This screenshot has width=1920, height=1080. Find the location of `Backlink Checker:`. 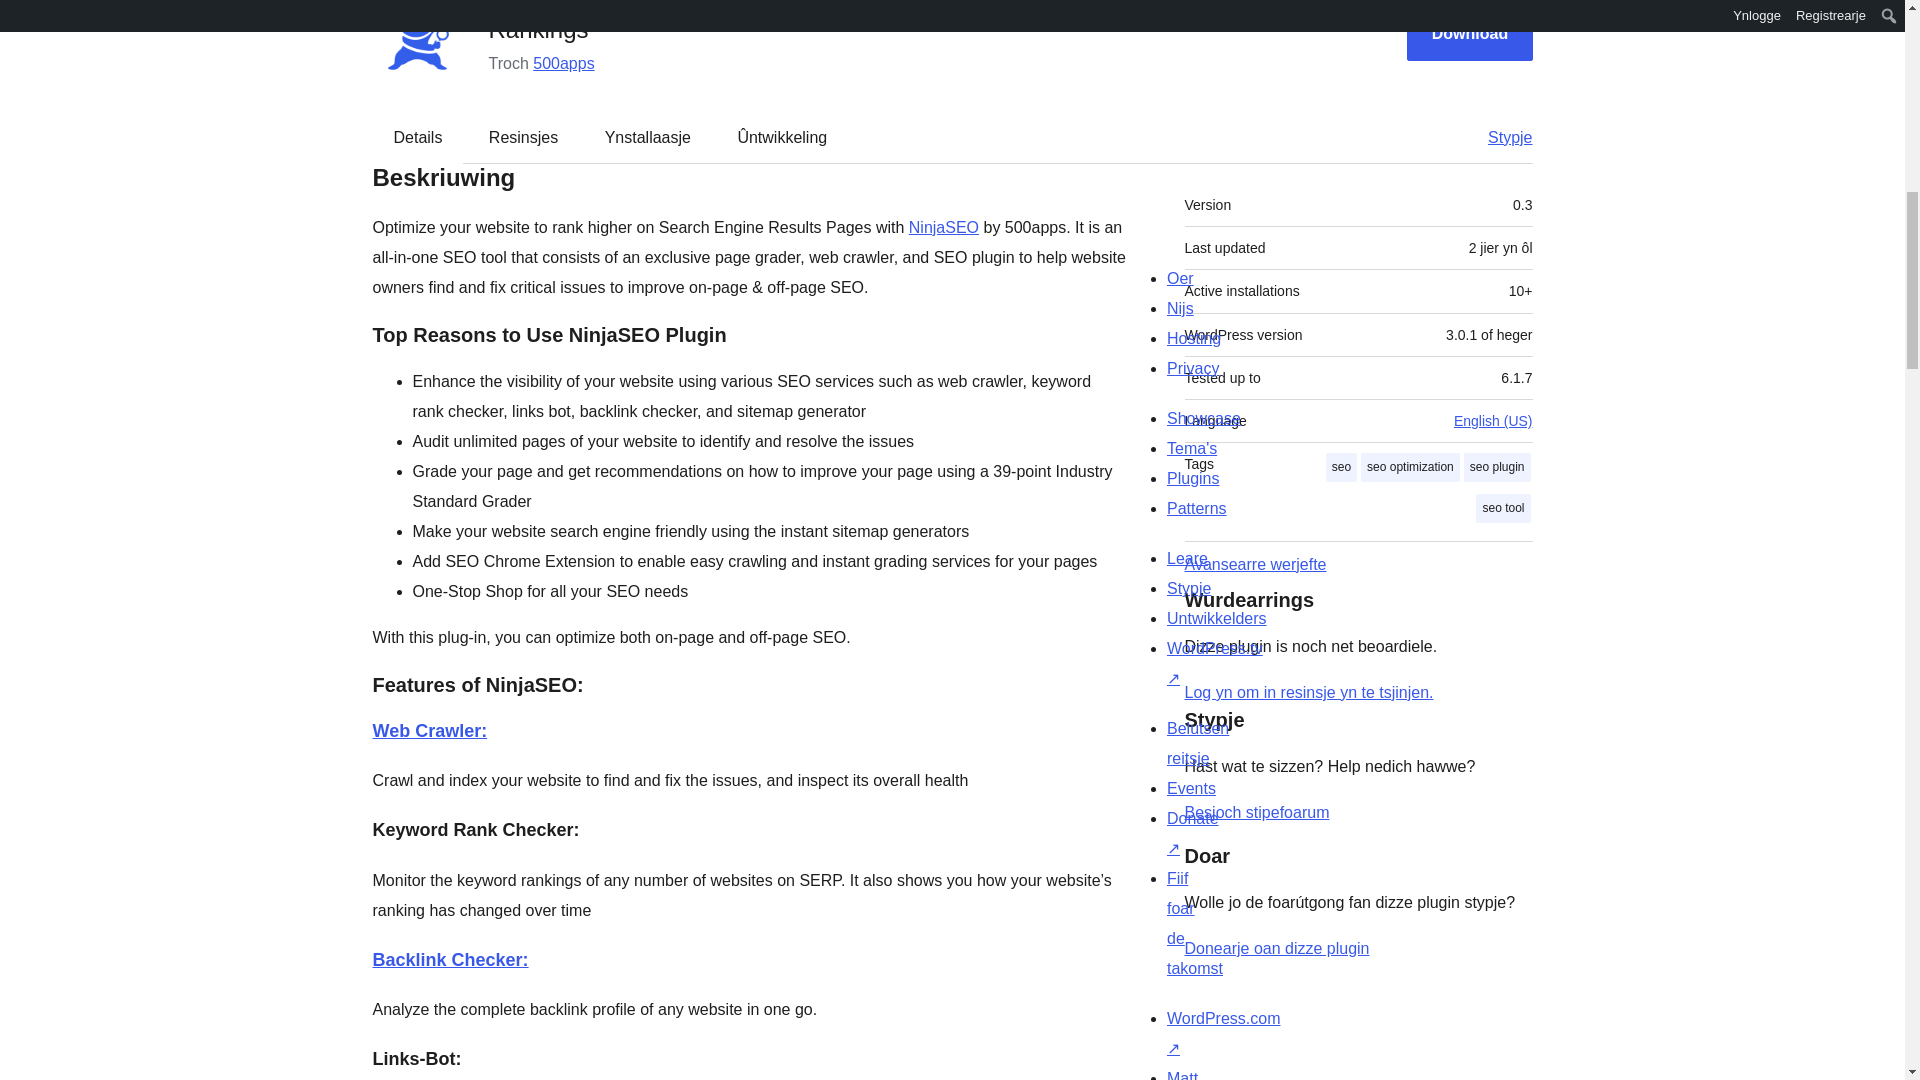

Backlink Checker: is located at coordinates (450, 960).